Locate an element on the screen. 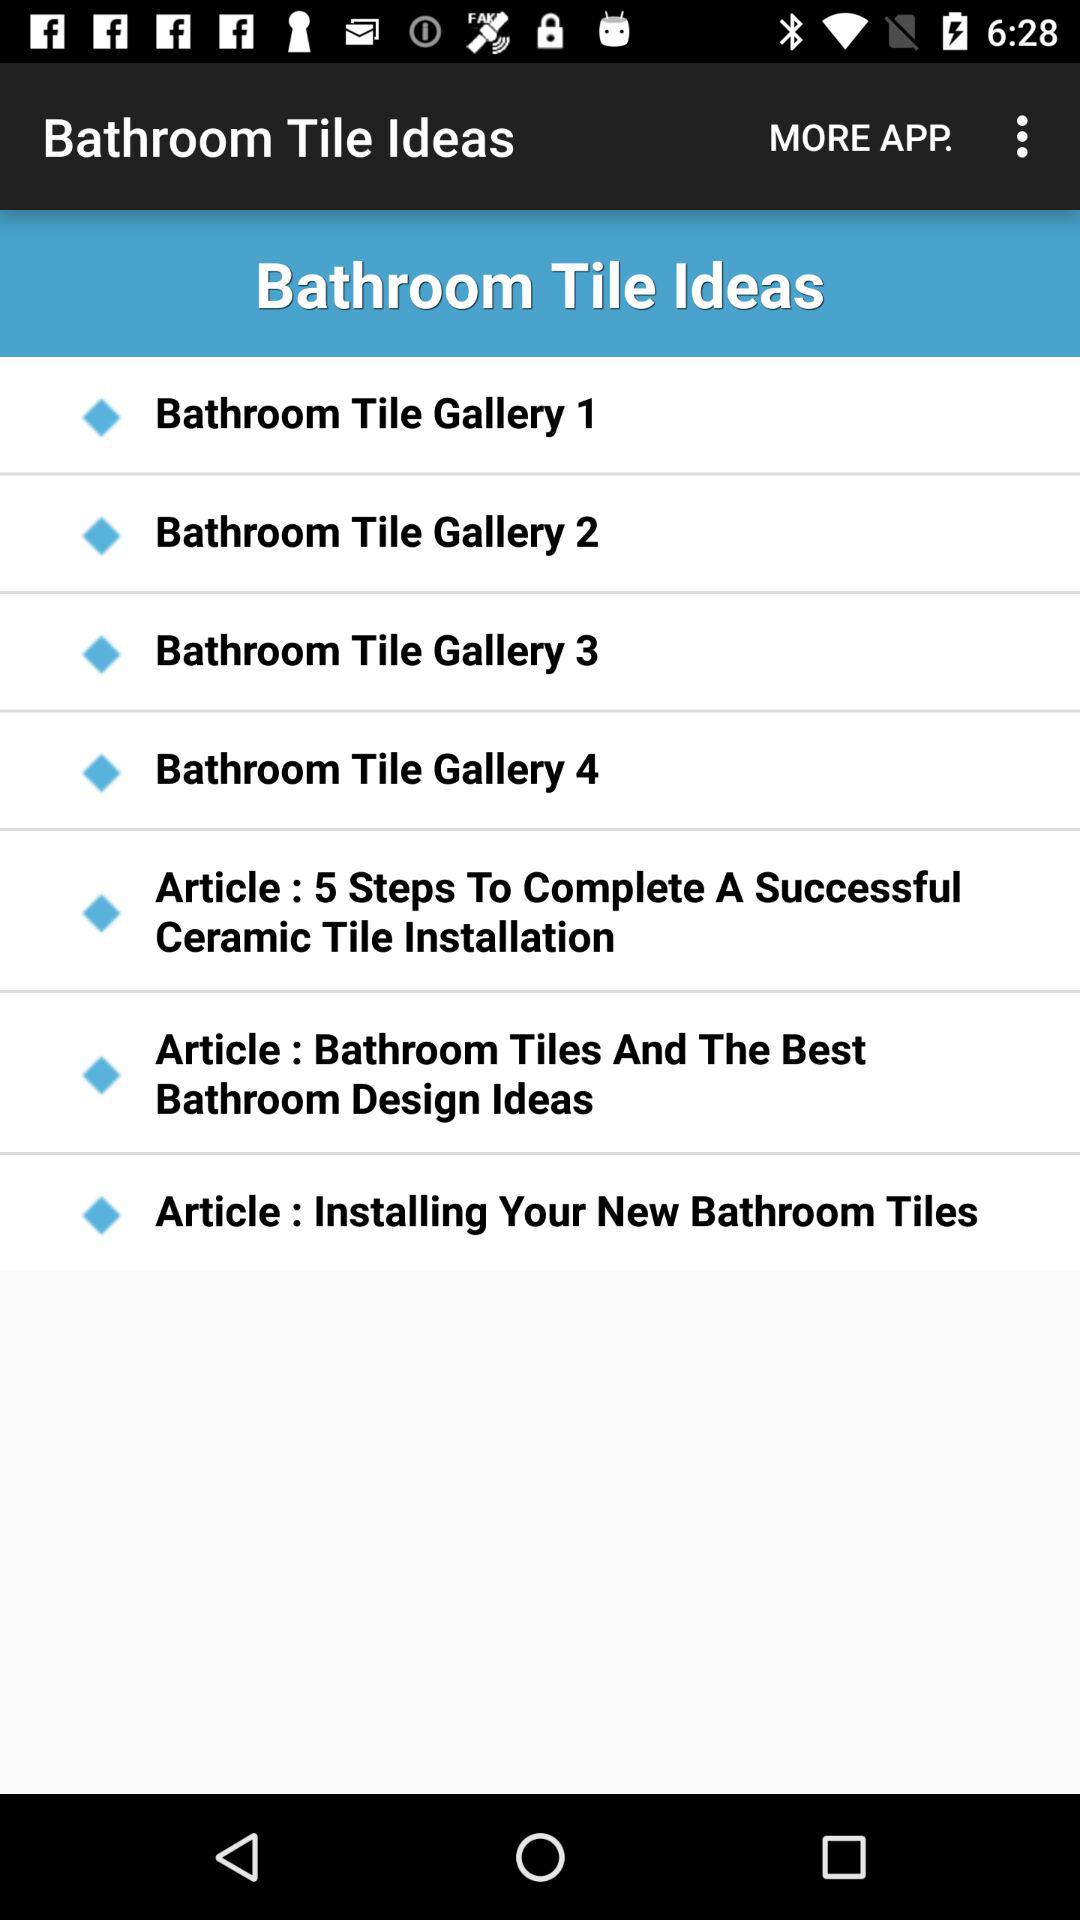 The image size is (1080, 1920). select icon to the right of more app. icon is located at coordinates (1028, 136).